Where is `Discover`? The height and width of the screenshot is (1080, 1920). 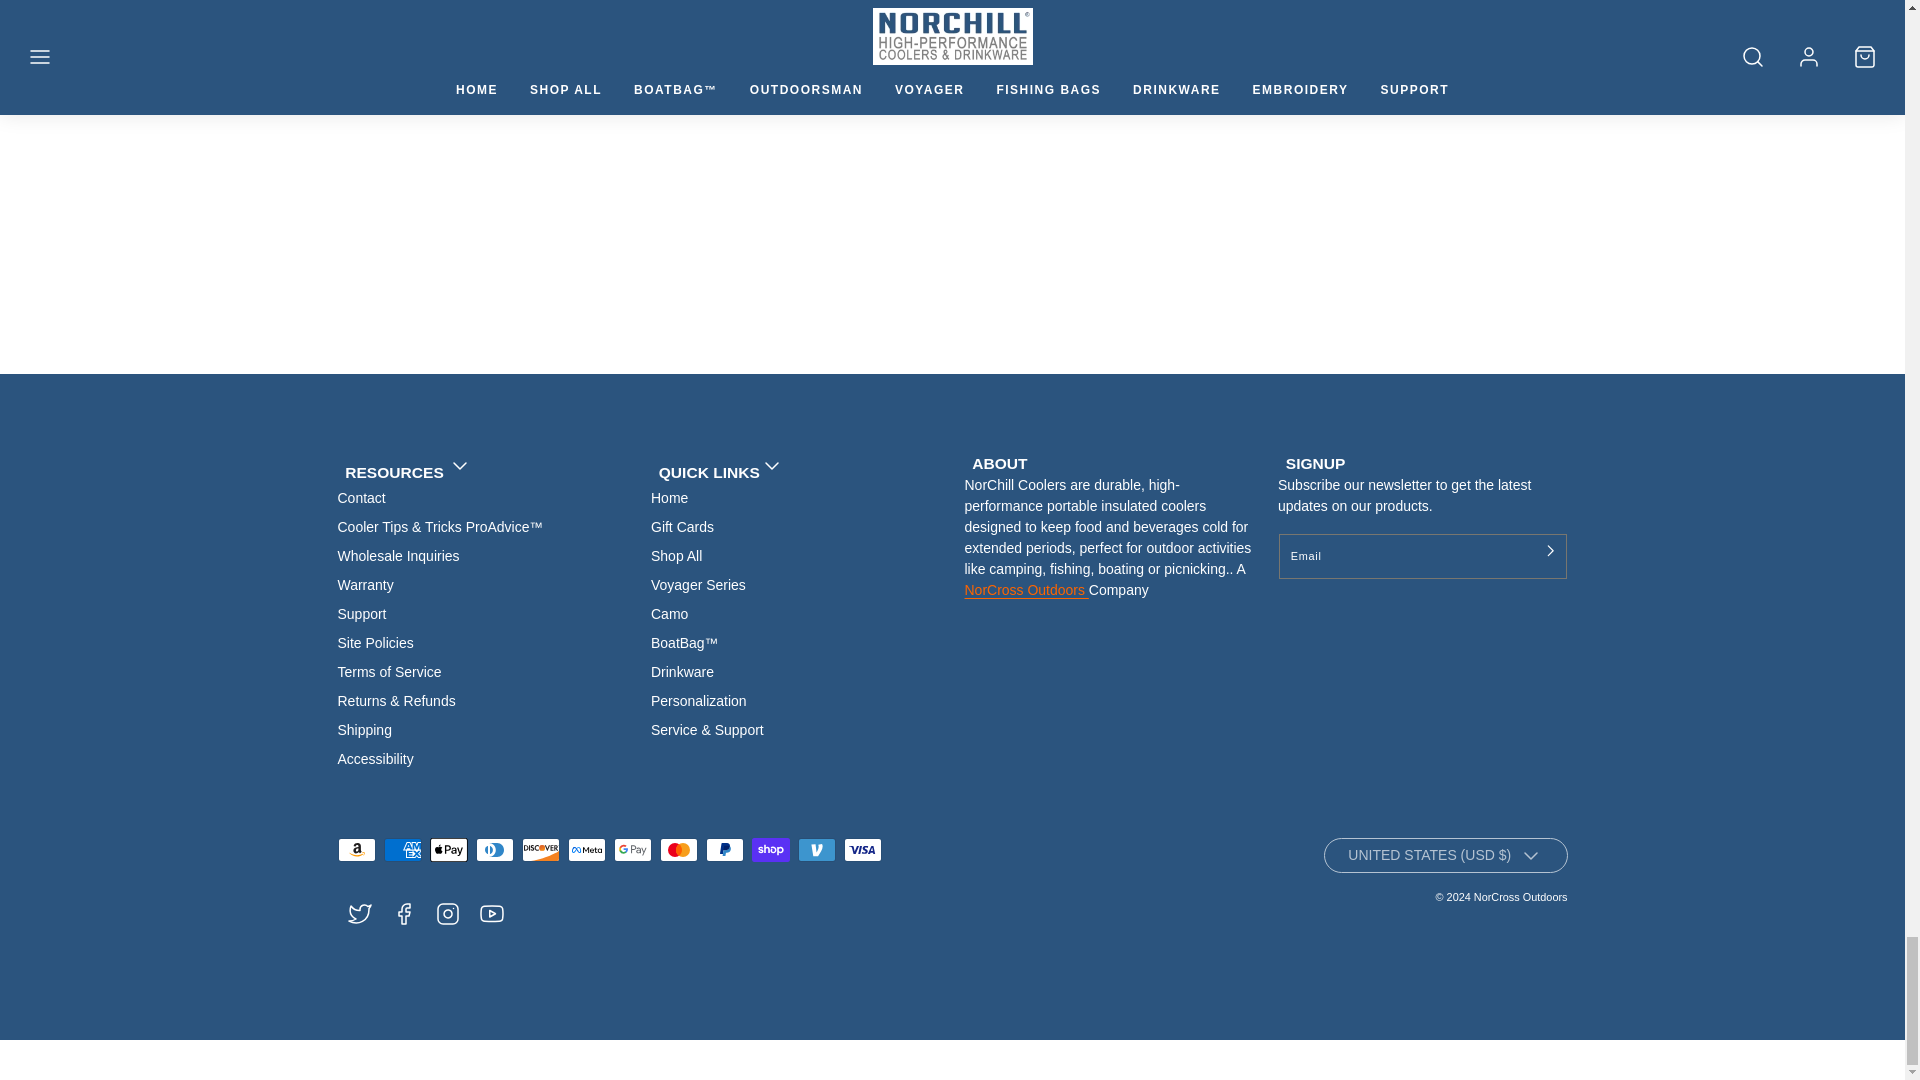 Discover is located at coordinates (541, 850).